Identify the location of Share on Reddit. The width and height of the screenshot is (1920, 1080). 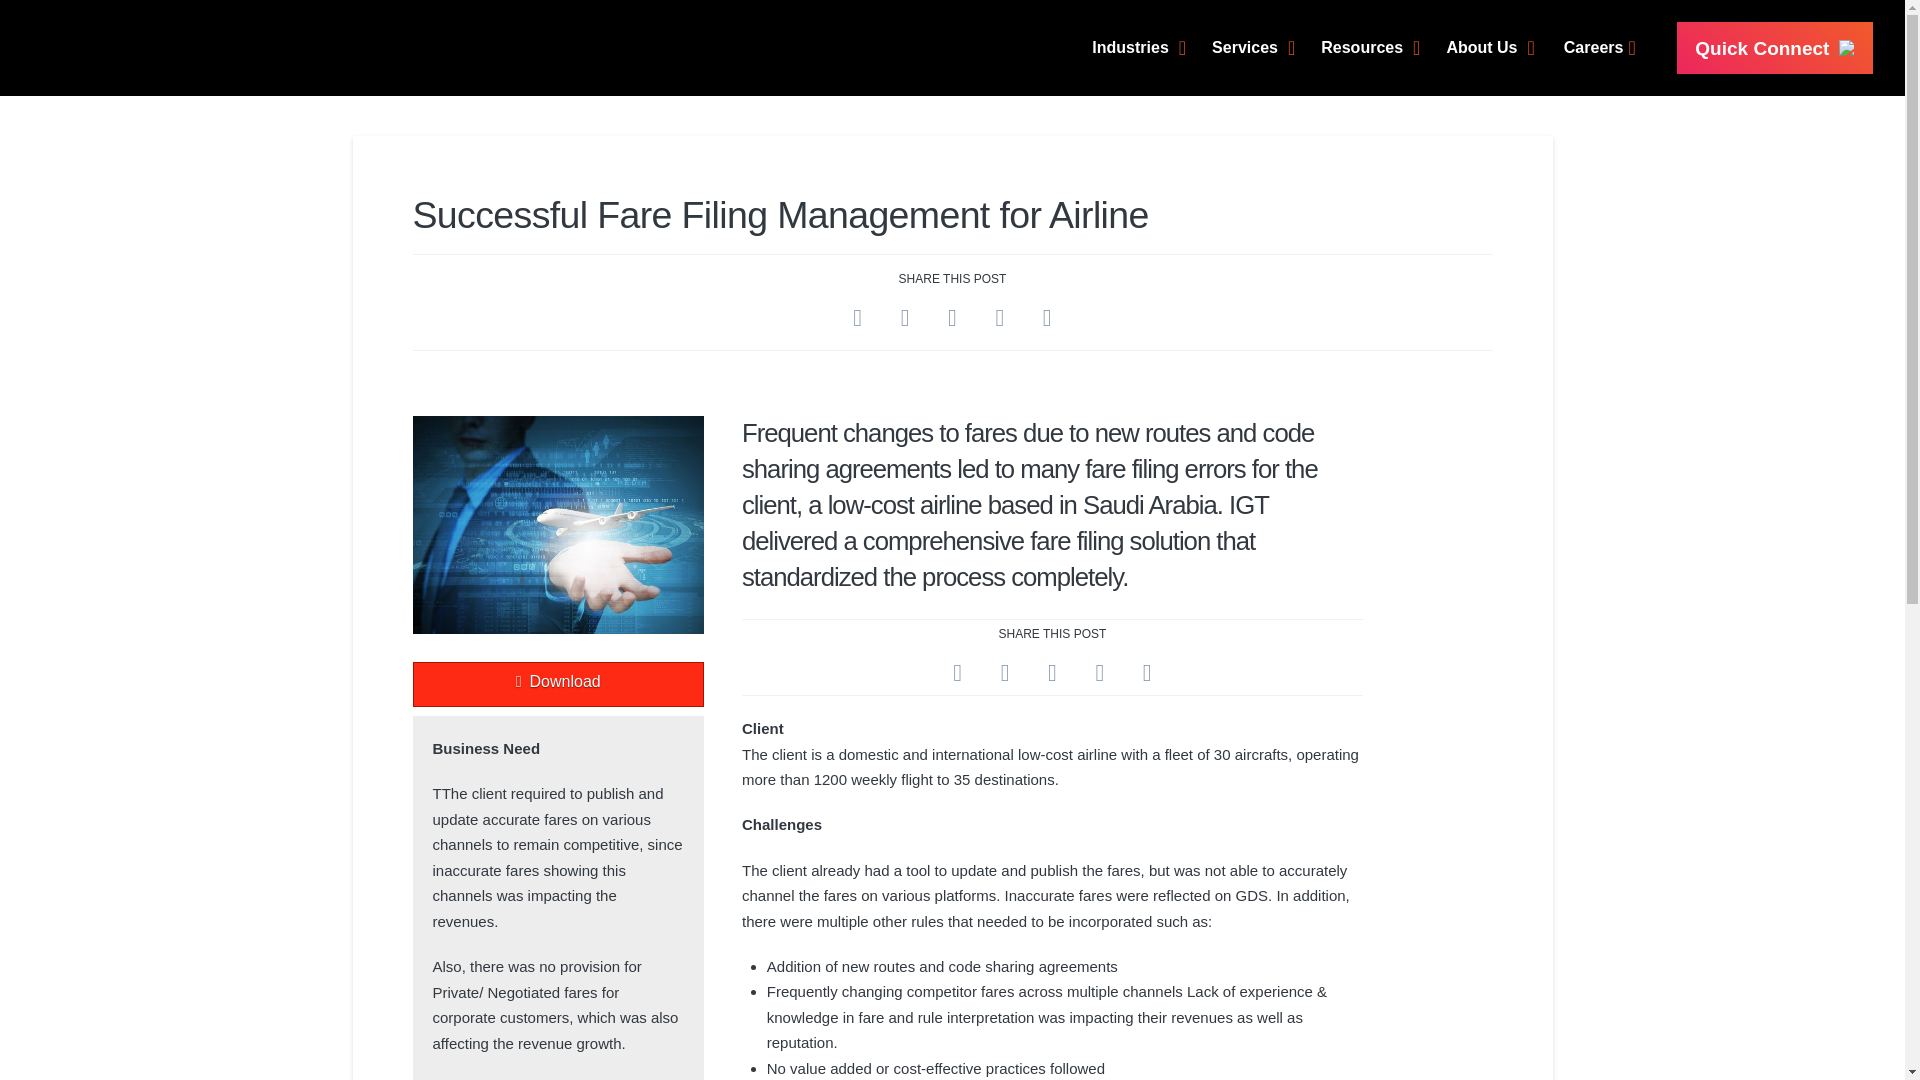
(999, 317).